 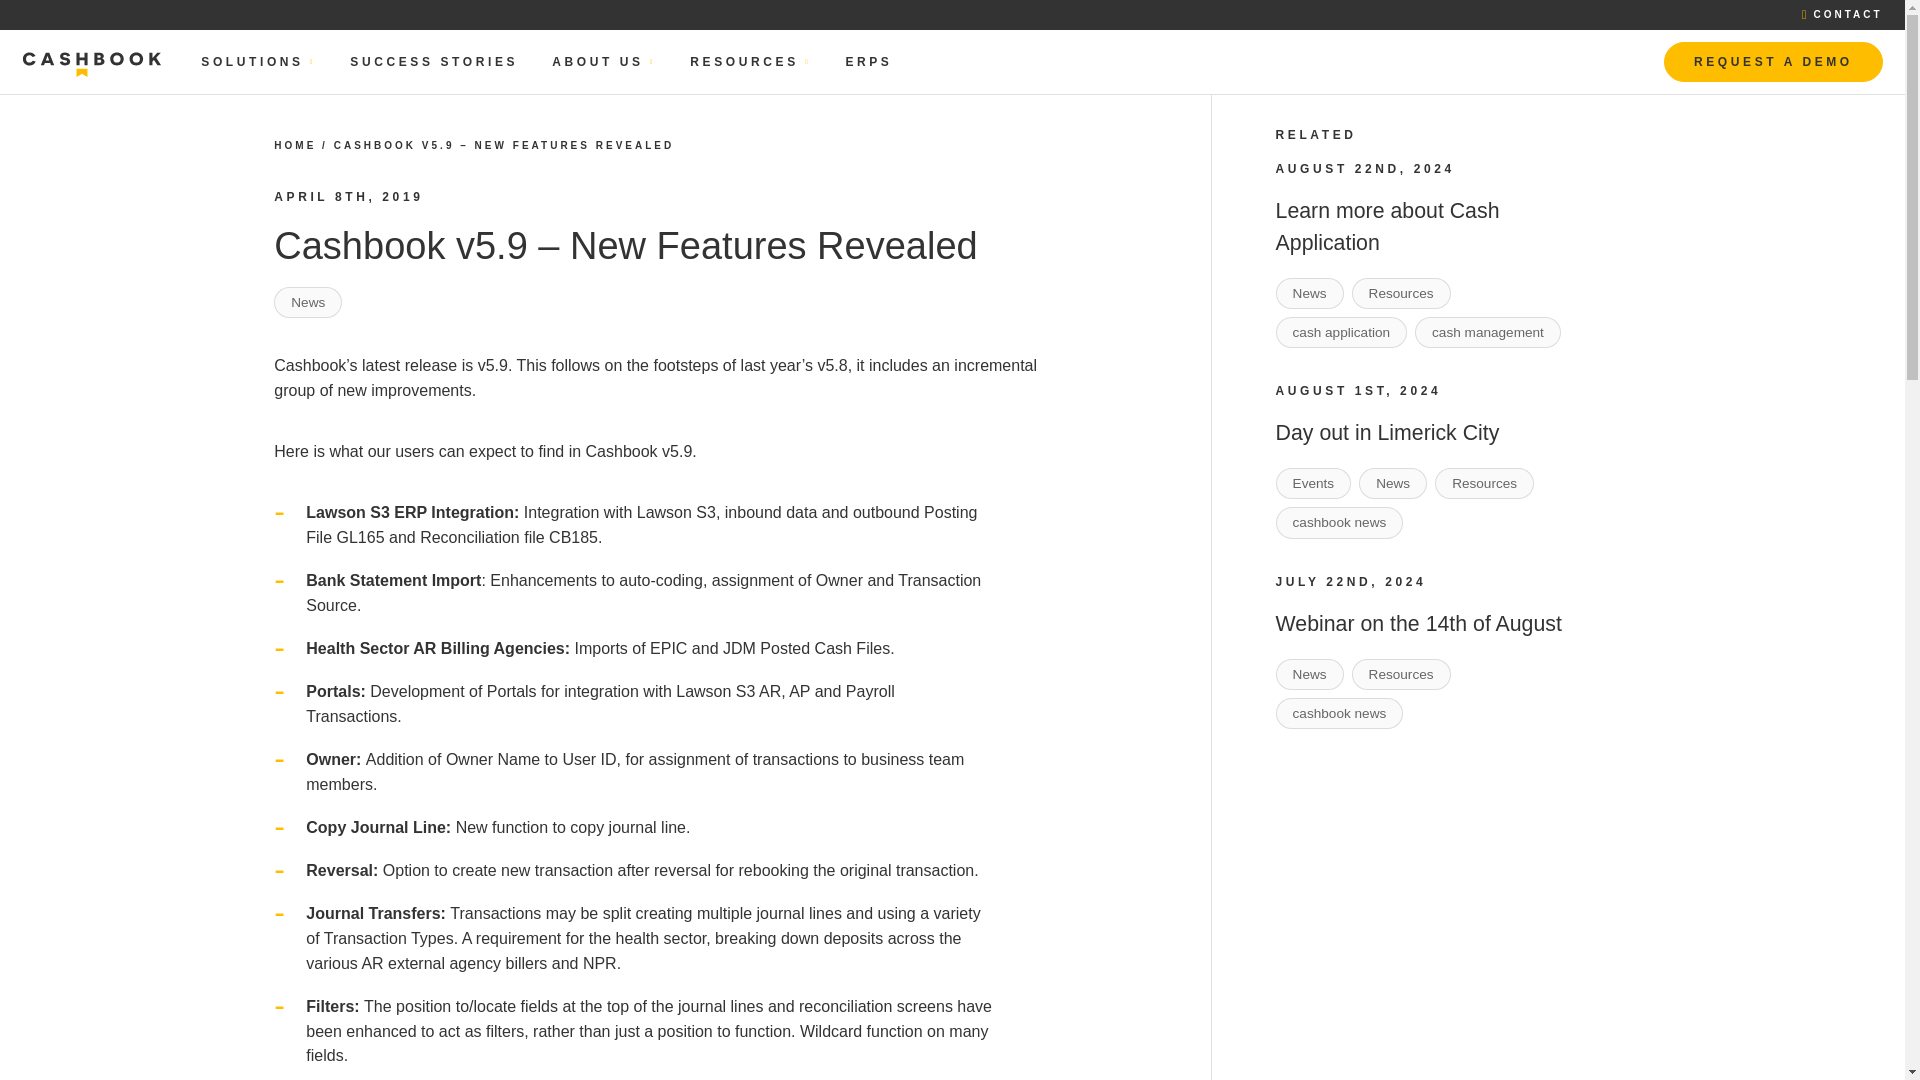 I want to click on cash application, so click(x=1342, y=332).